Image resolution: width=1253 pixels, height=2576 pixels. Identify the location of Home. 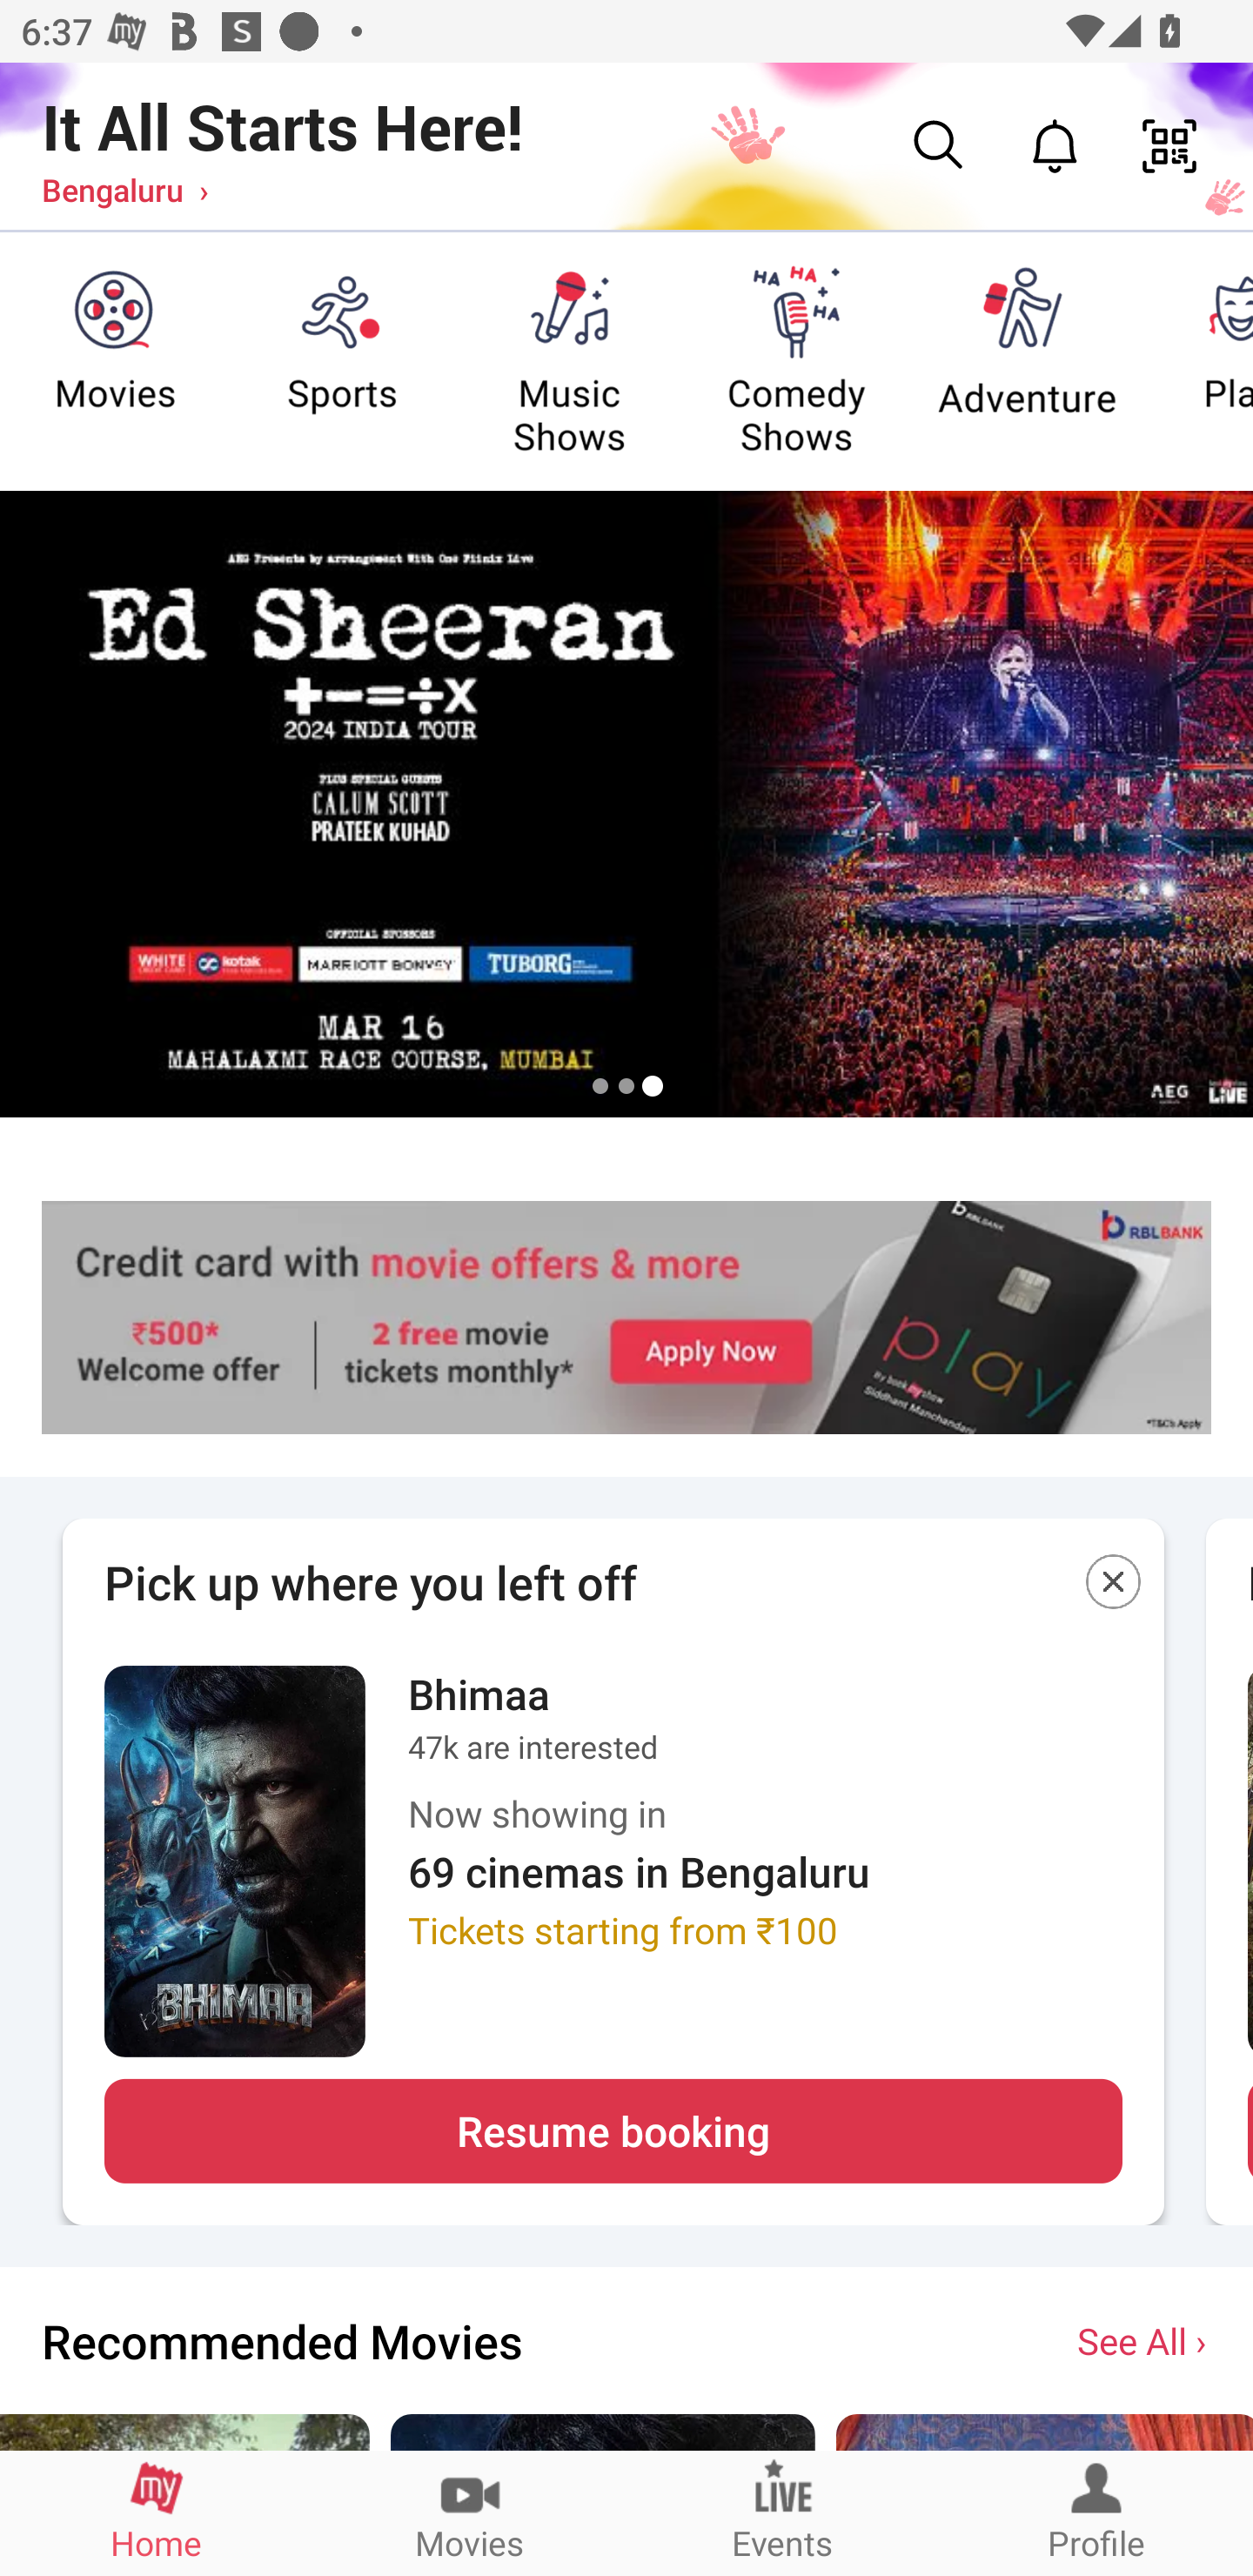
(157, 2512).